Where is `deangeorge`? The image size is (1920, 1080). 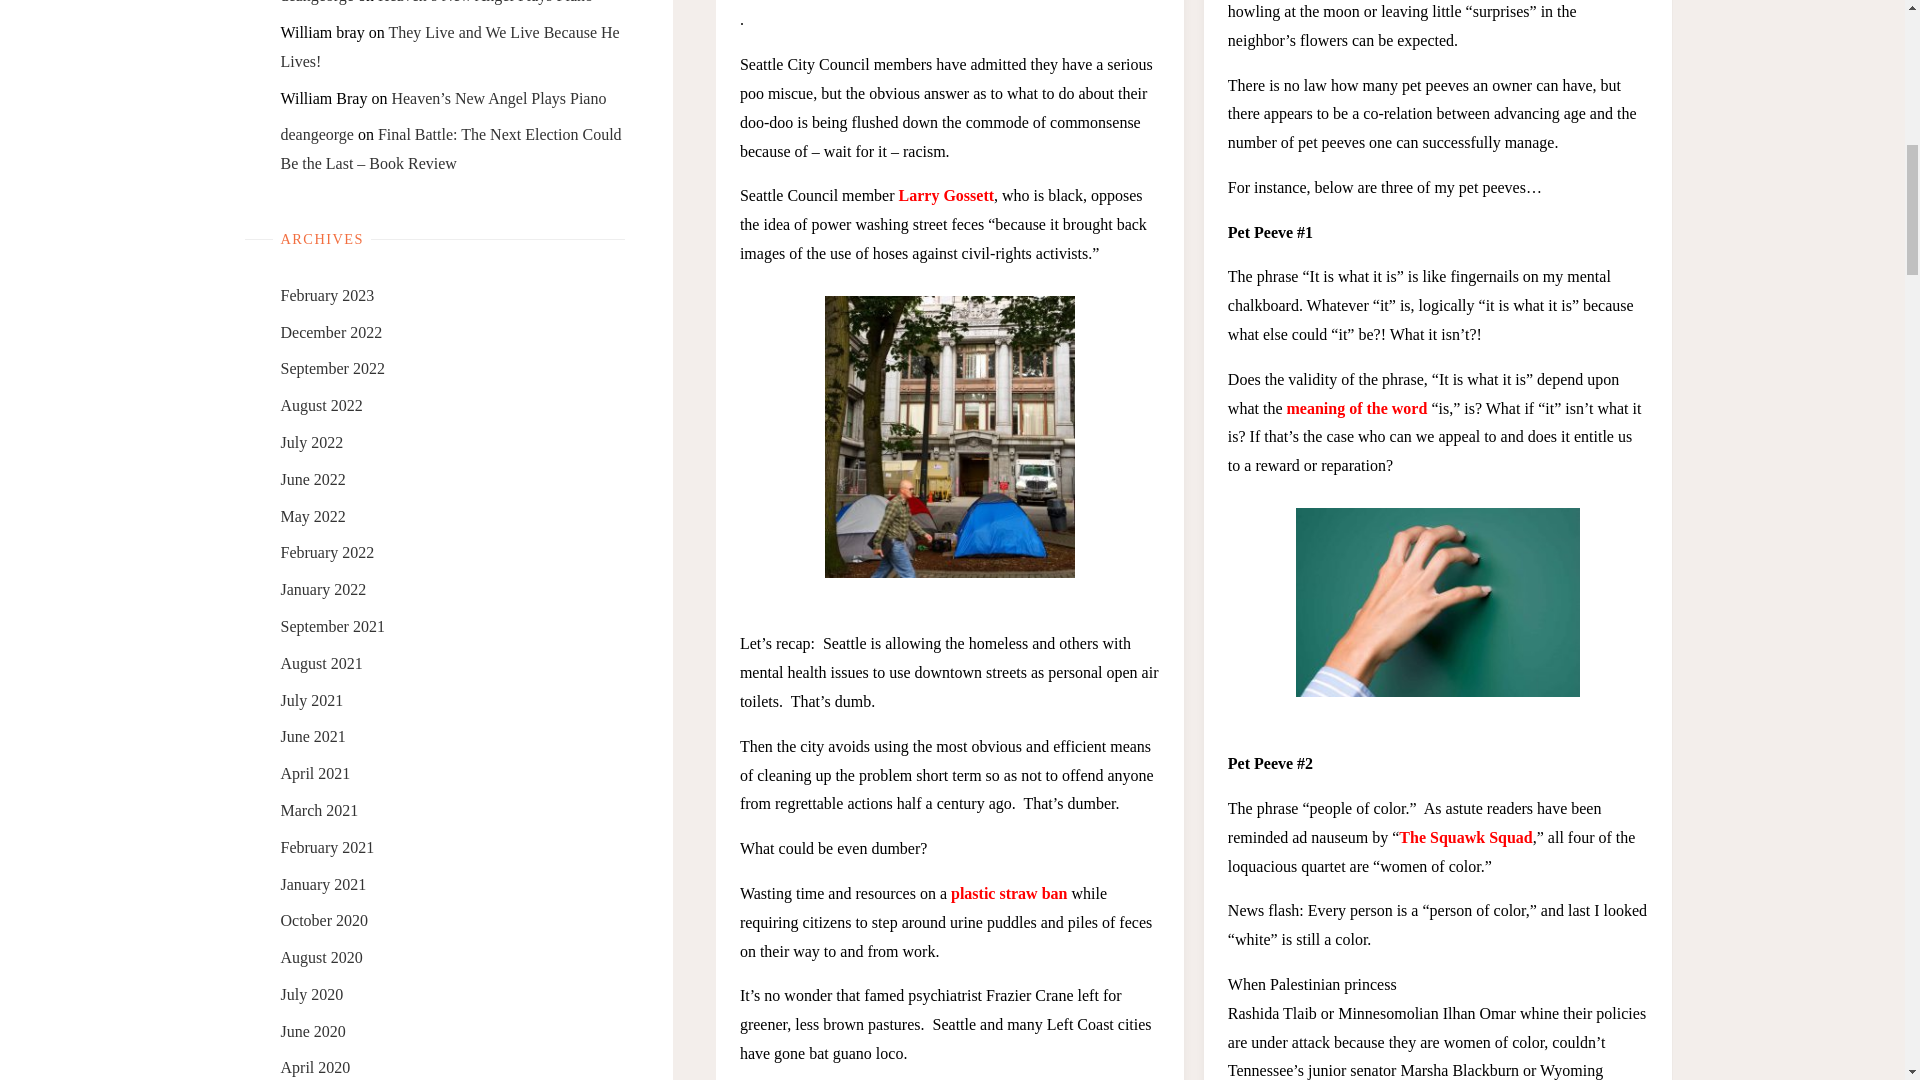
deangeorge is located at coordinates (316, 134).